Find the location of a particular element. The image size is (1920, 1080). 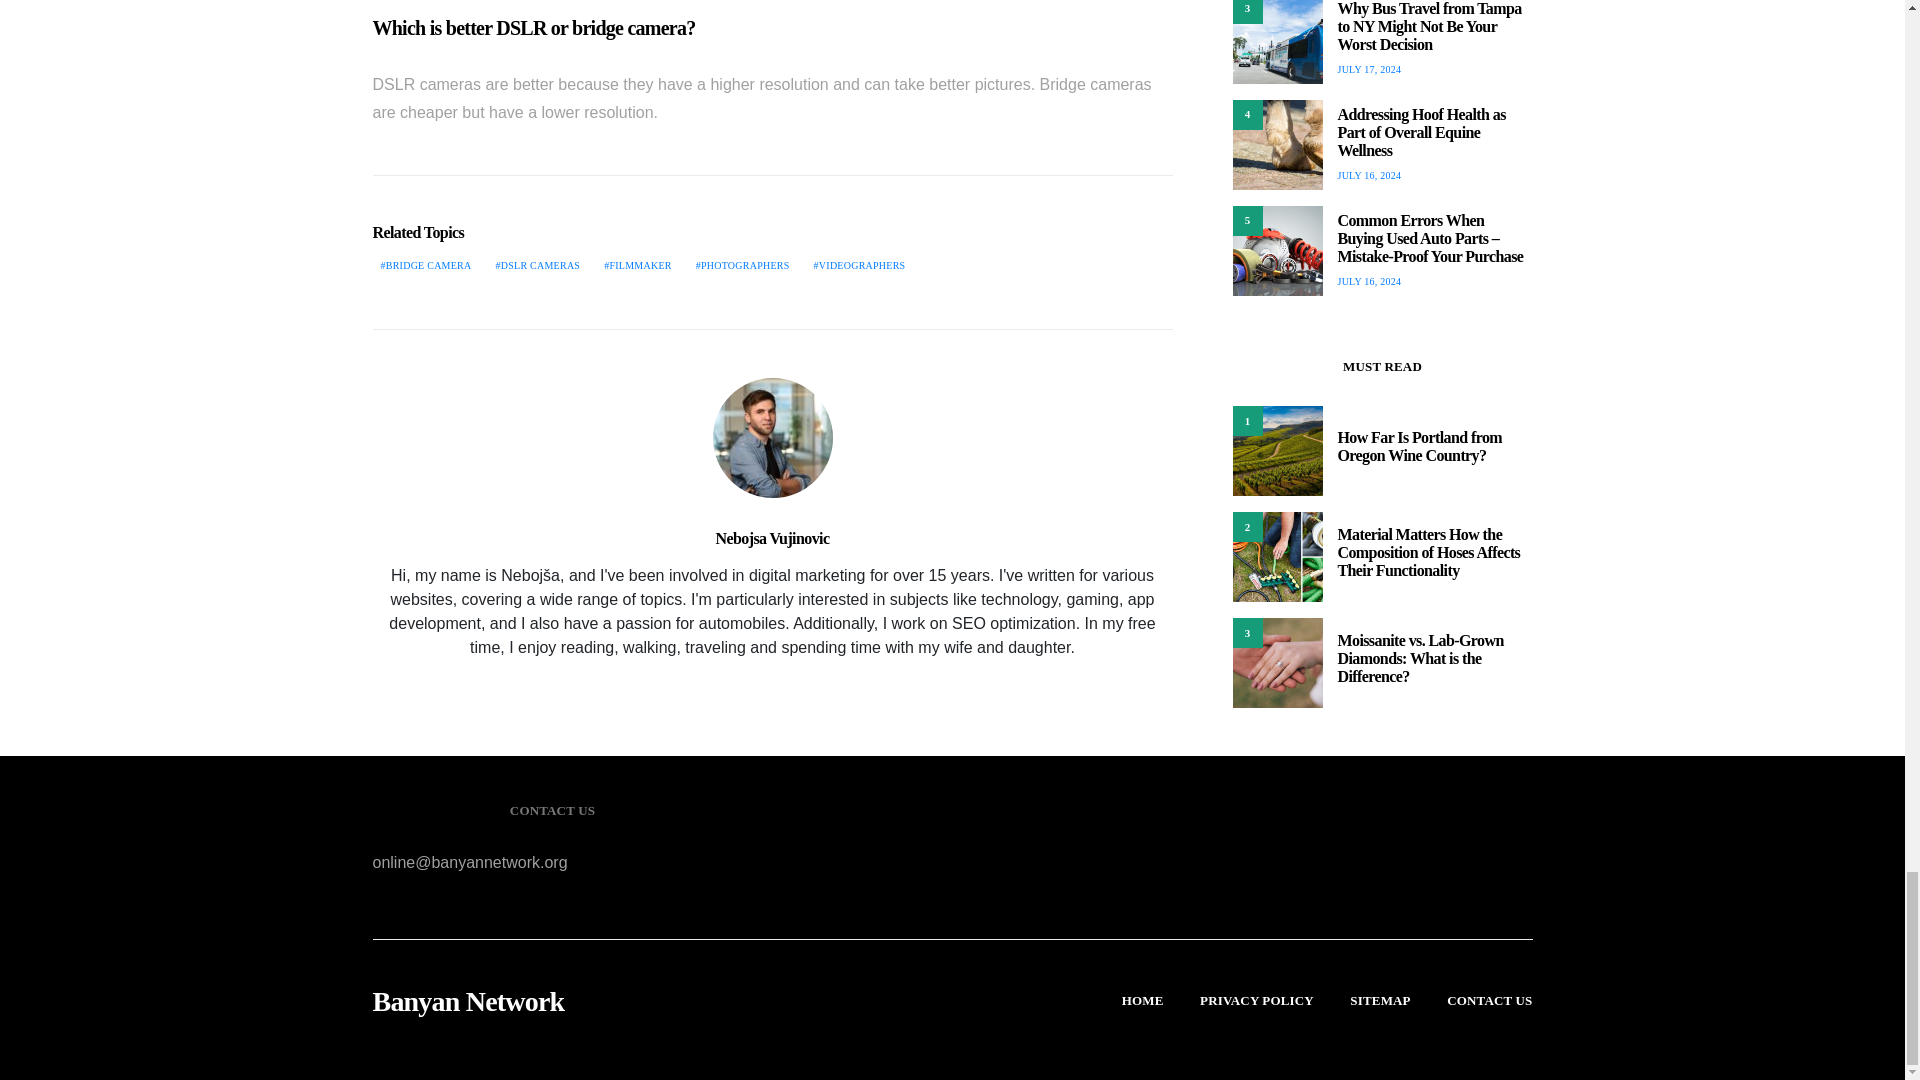

PHOTOGRAPHERS is located at coordinates (742, 266).